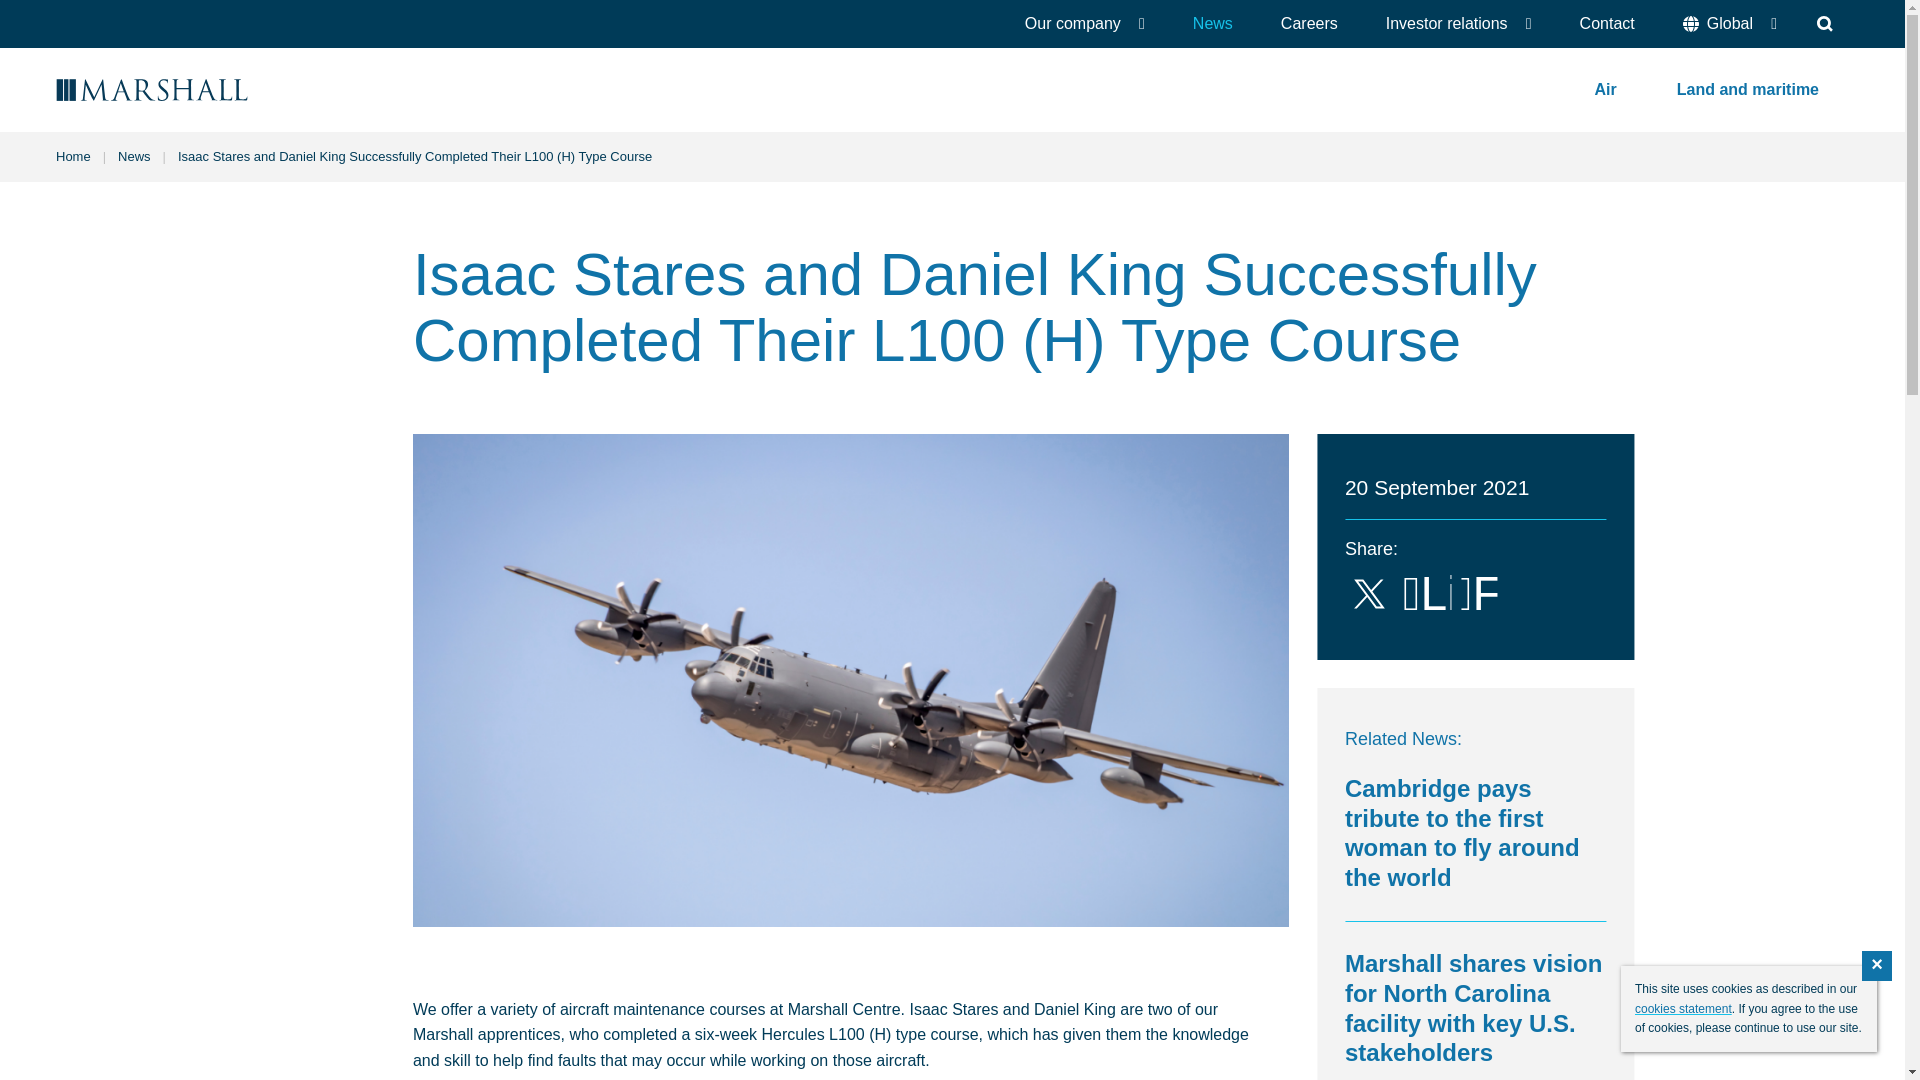 The height and width of the screenshot is (1080, 1920). I want to click on Careers, so click(1309, 24).